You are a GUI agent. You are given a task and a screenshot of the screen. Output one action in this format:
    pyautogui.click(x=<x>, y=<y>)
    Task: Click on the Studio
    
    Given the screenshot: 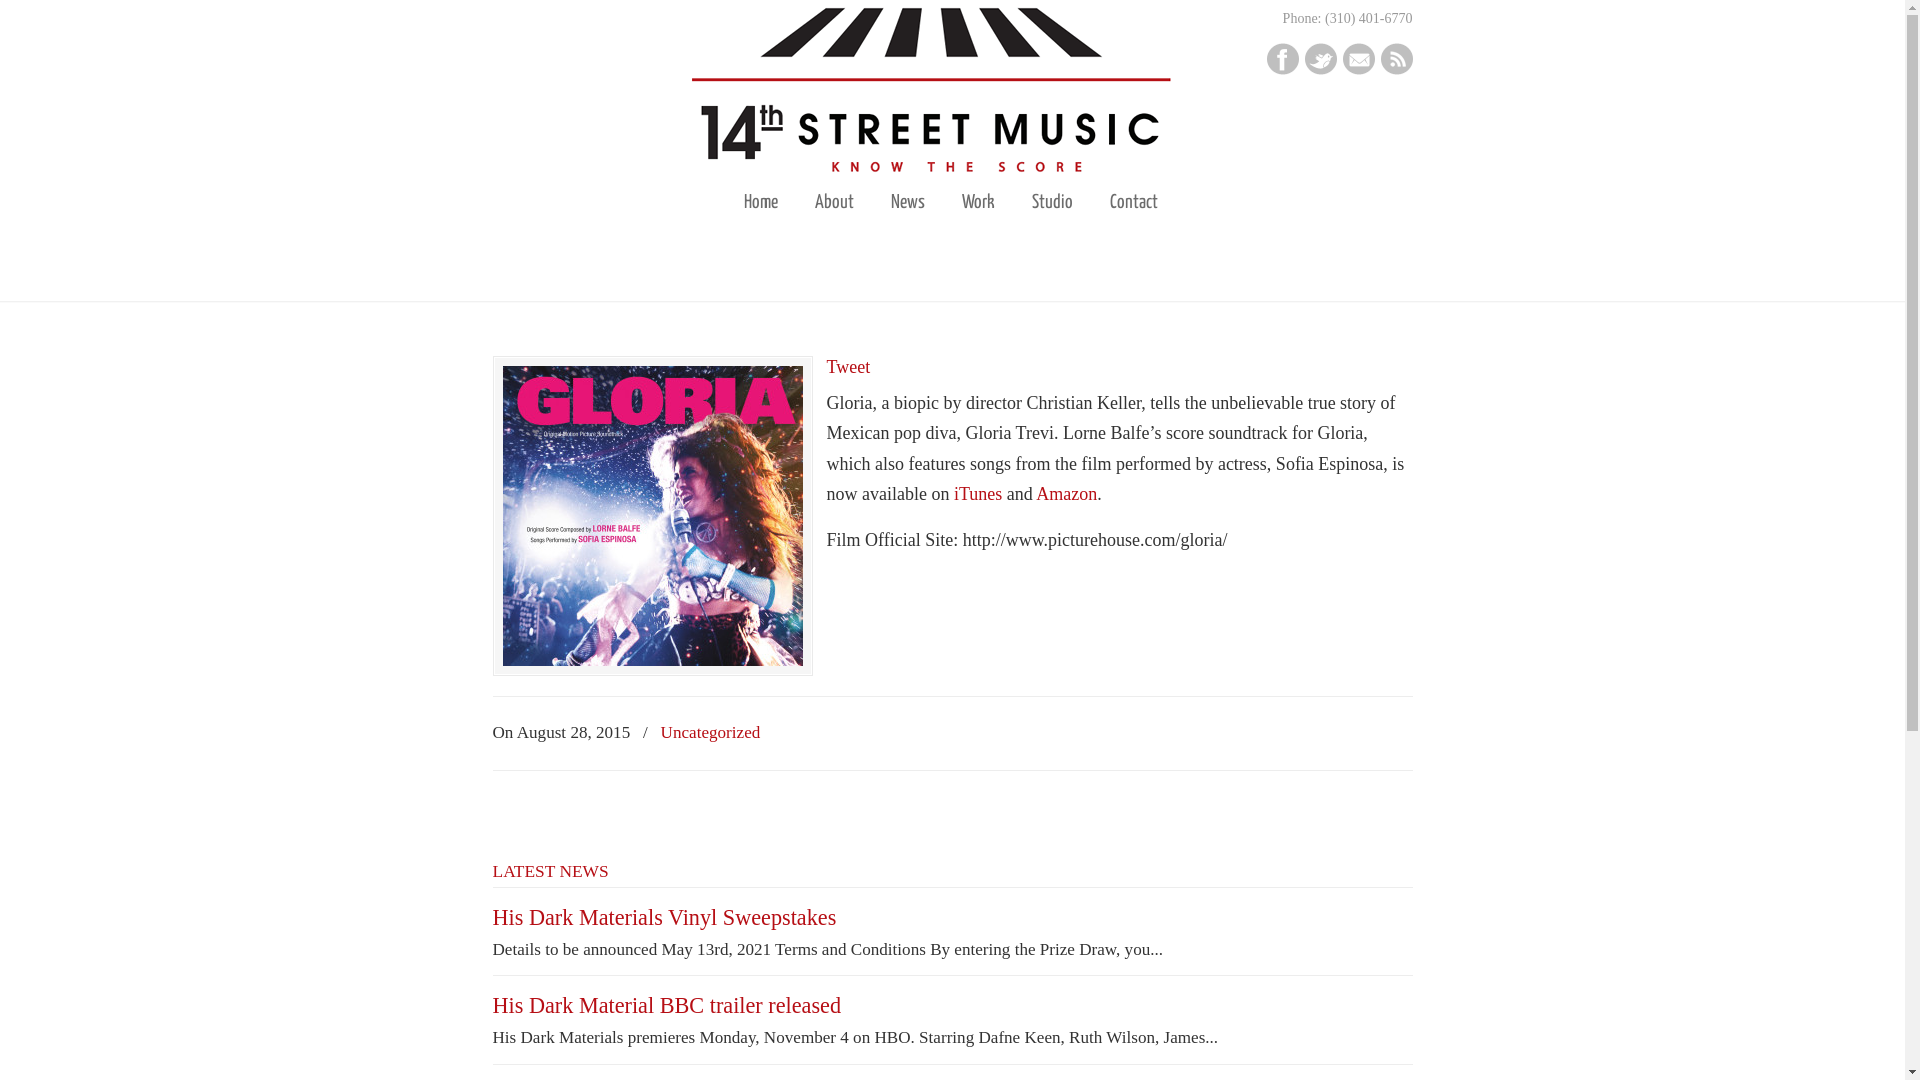 What is the action you would take?
    pyautogui.click(x=1052, y=203)
    